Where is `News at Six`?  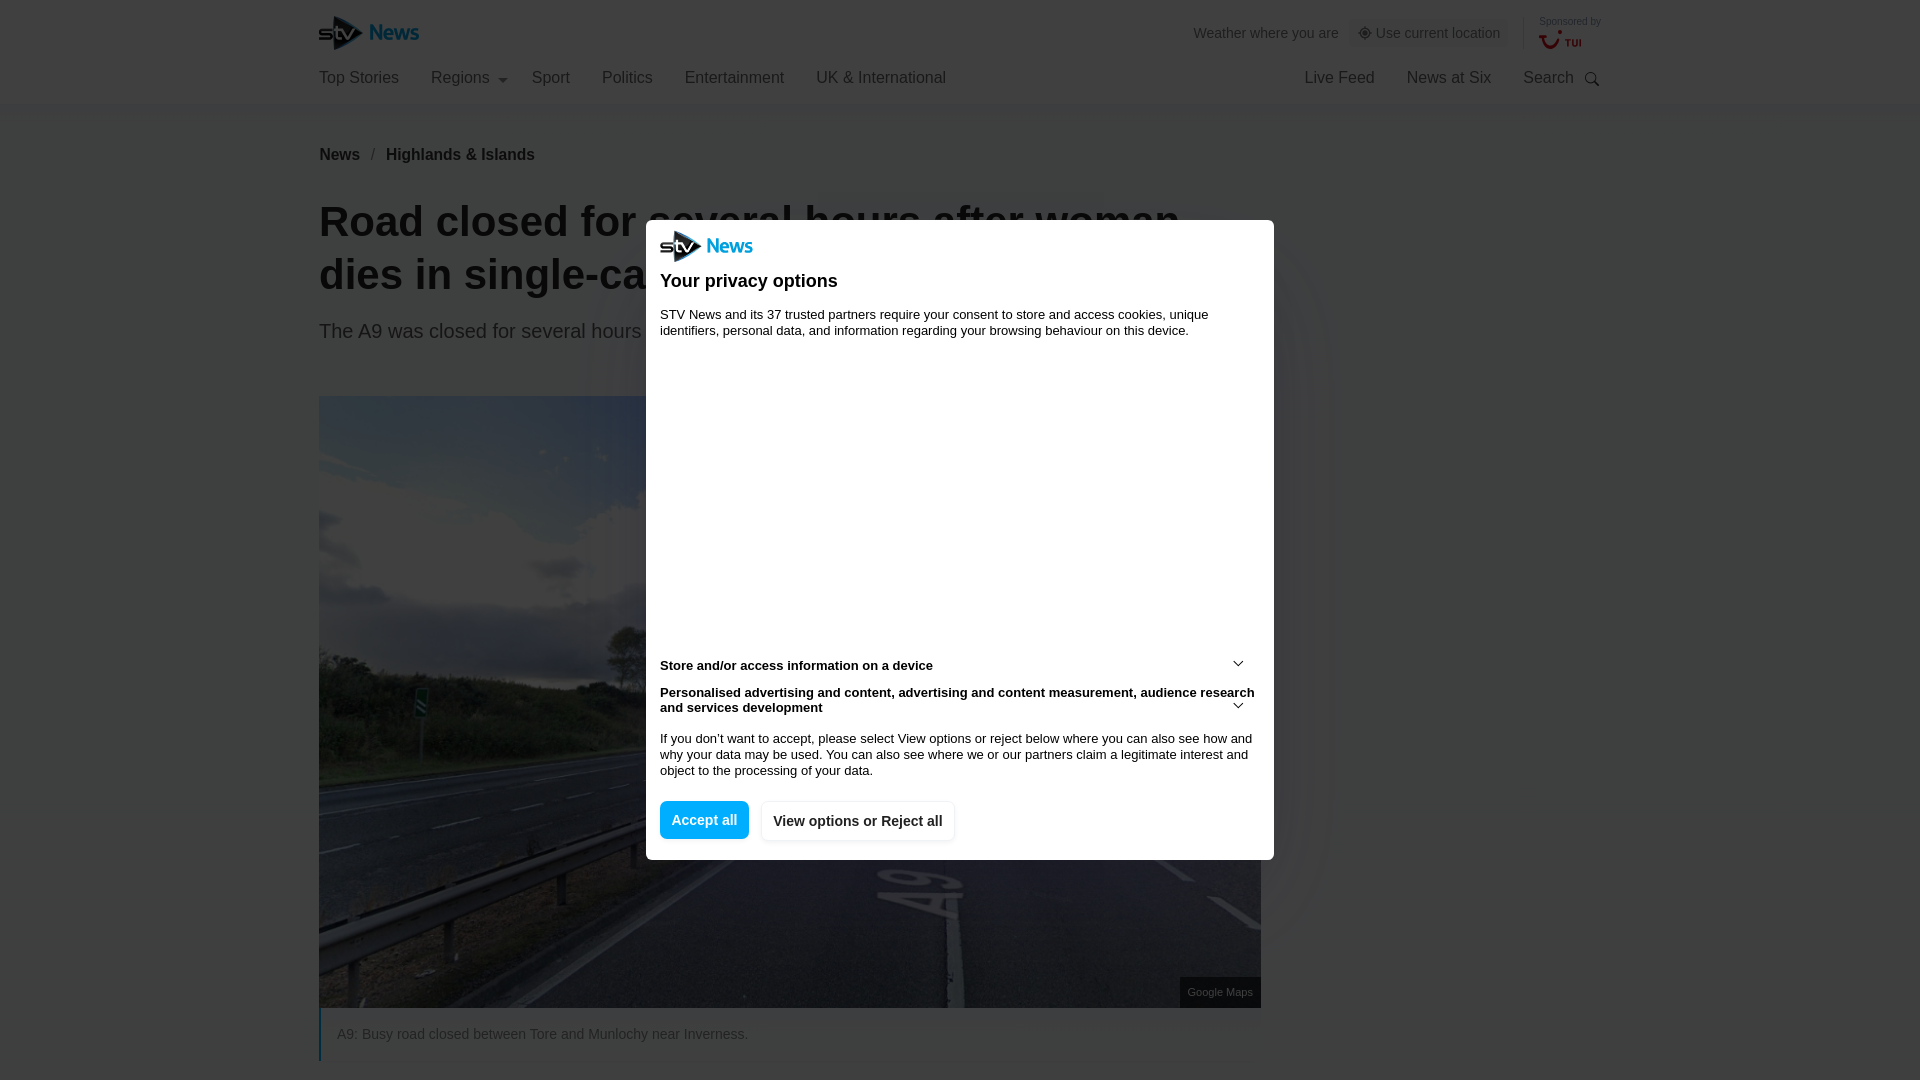
News at Six is located at coordinates (1449, 76).